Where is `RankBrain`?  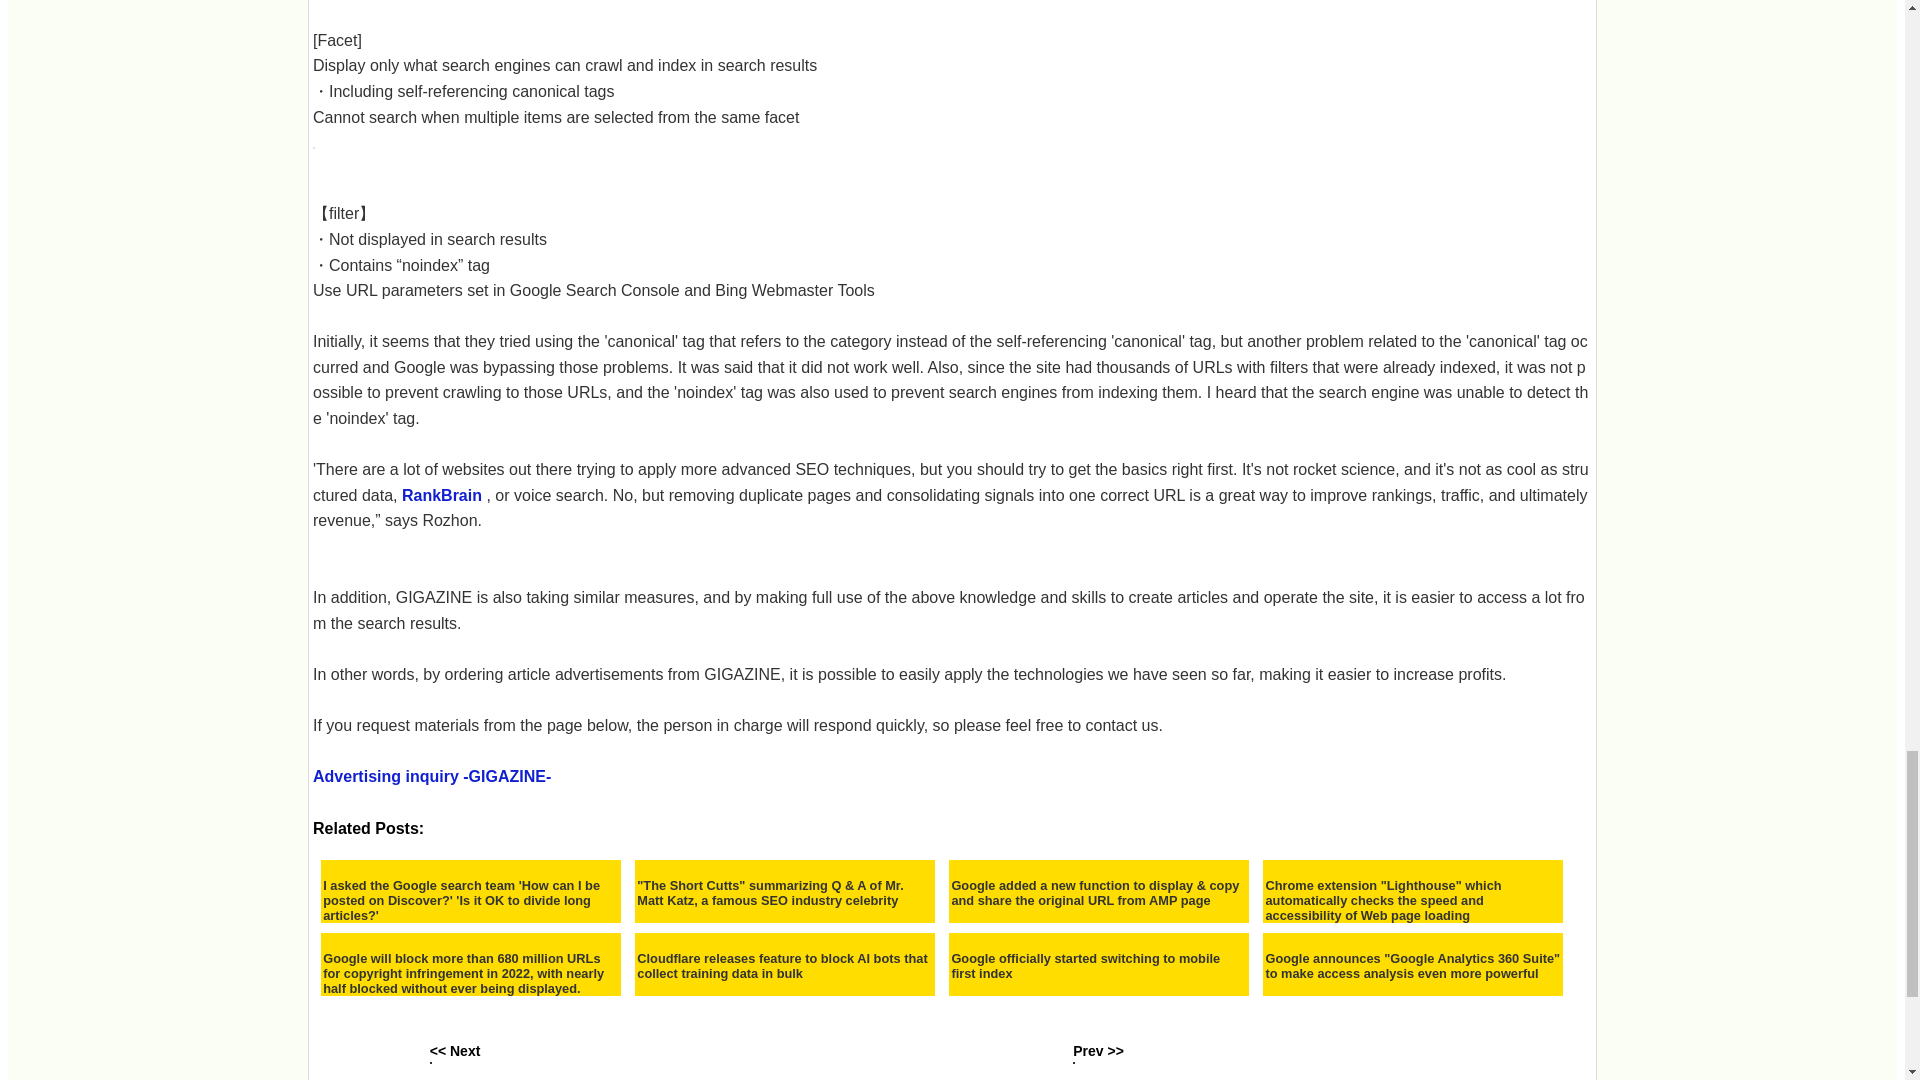 RankBrain is located at coordinates (441, 496).